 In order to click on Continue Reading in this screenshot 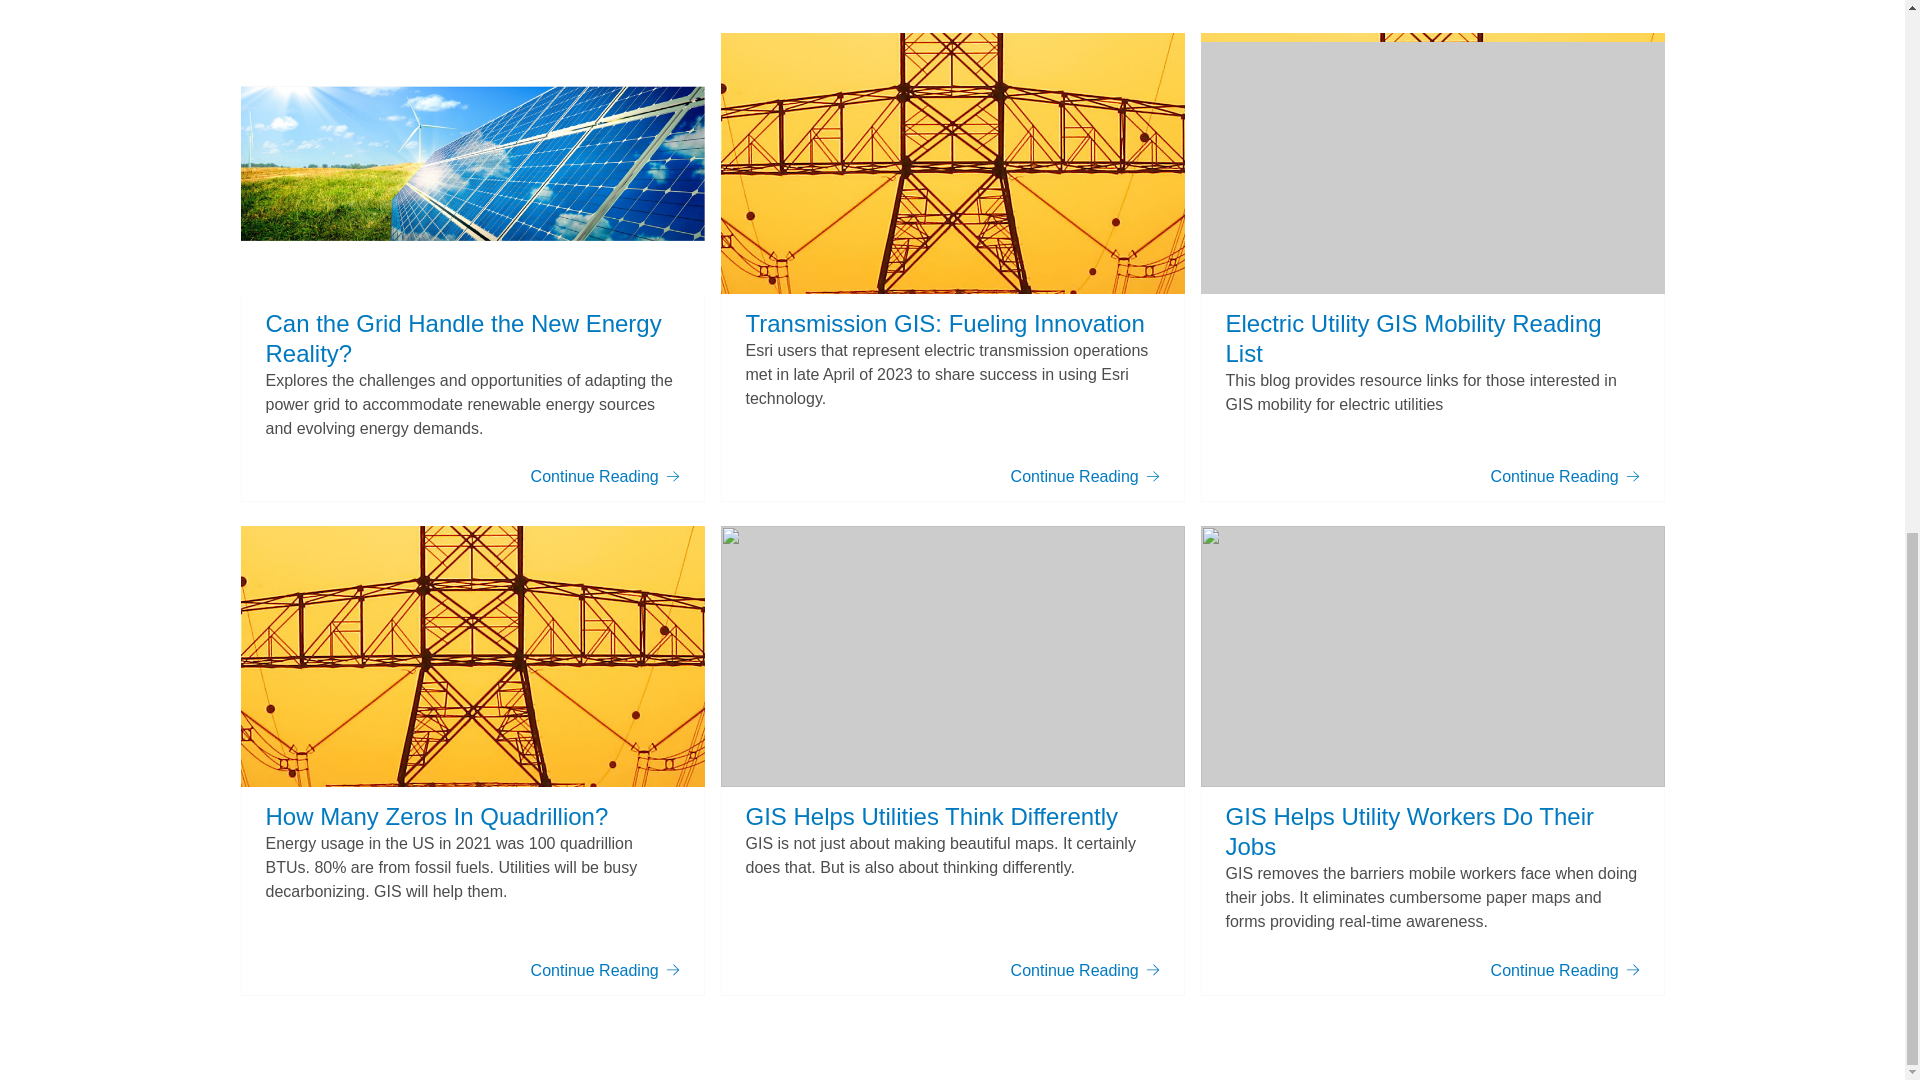, I will do `click(605, 970)`.